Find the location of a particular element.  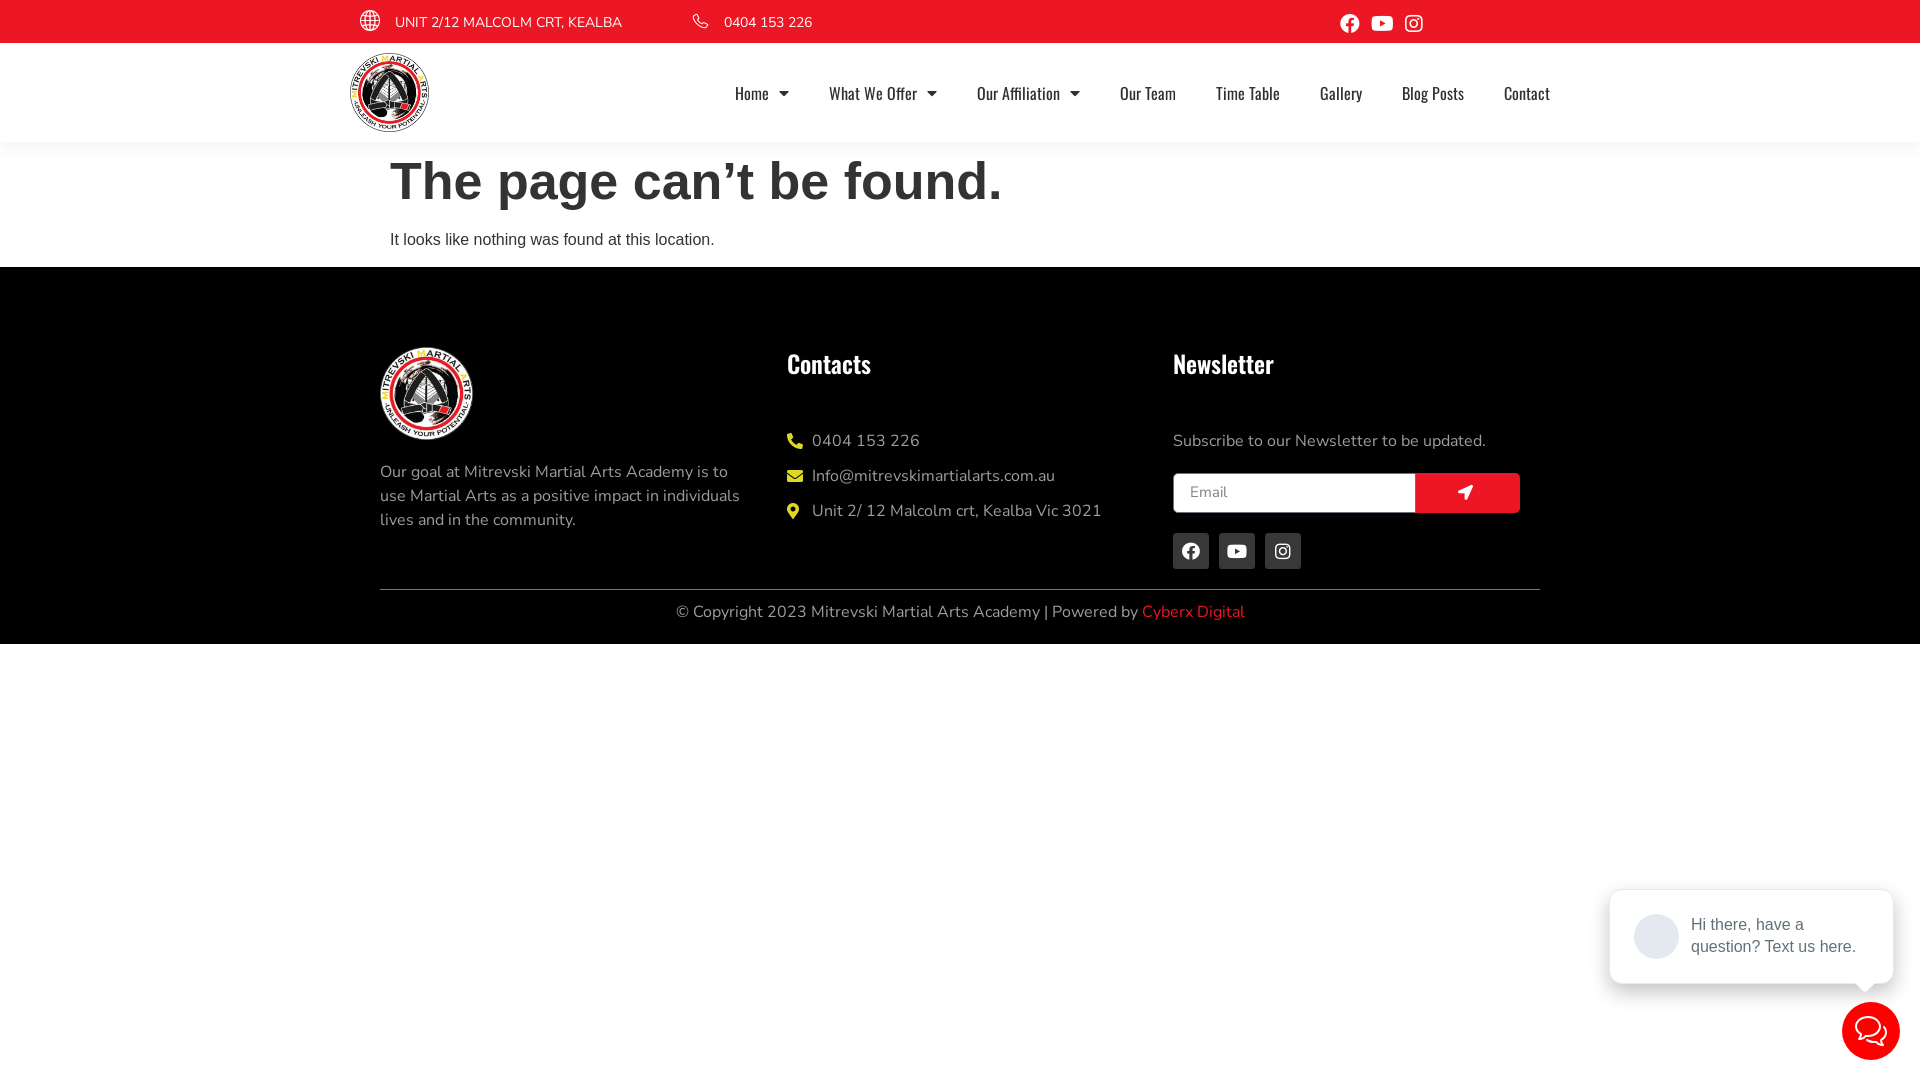

Info@mitrevskimartialarts.com.au is located at coordinates (960, 476).